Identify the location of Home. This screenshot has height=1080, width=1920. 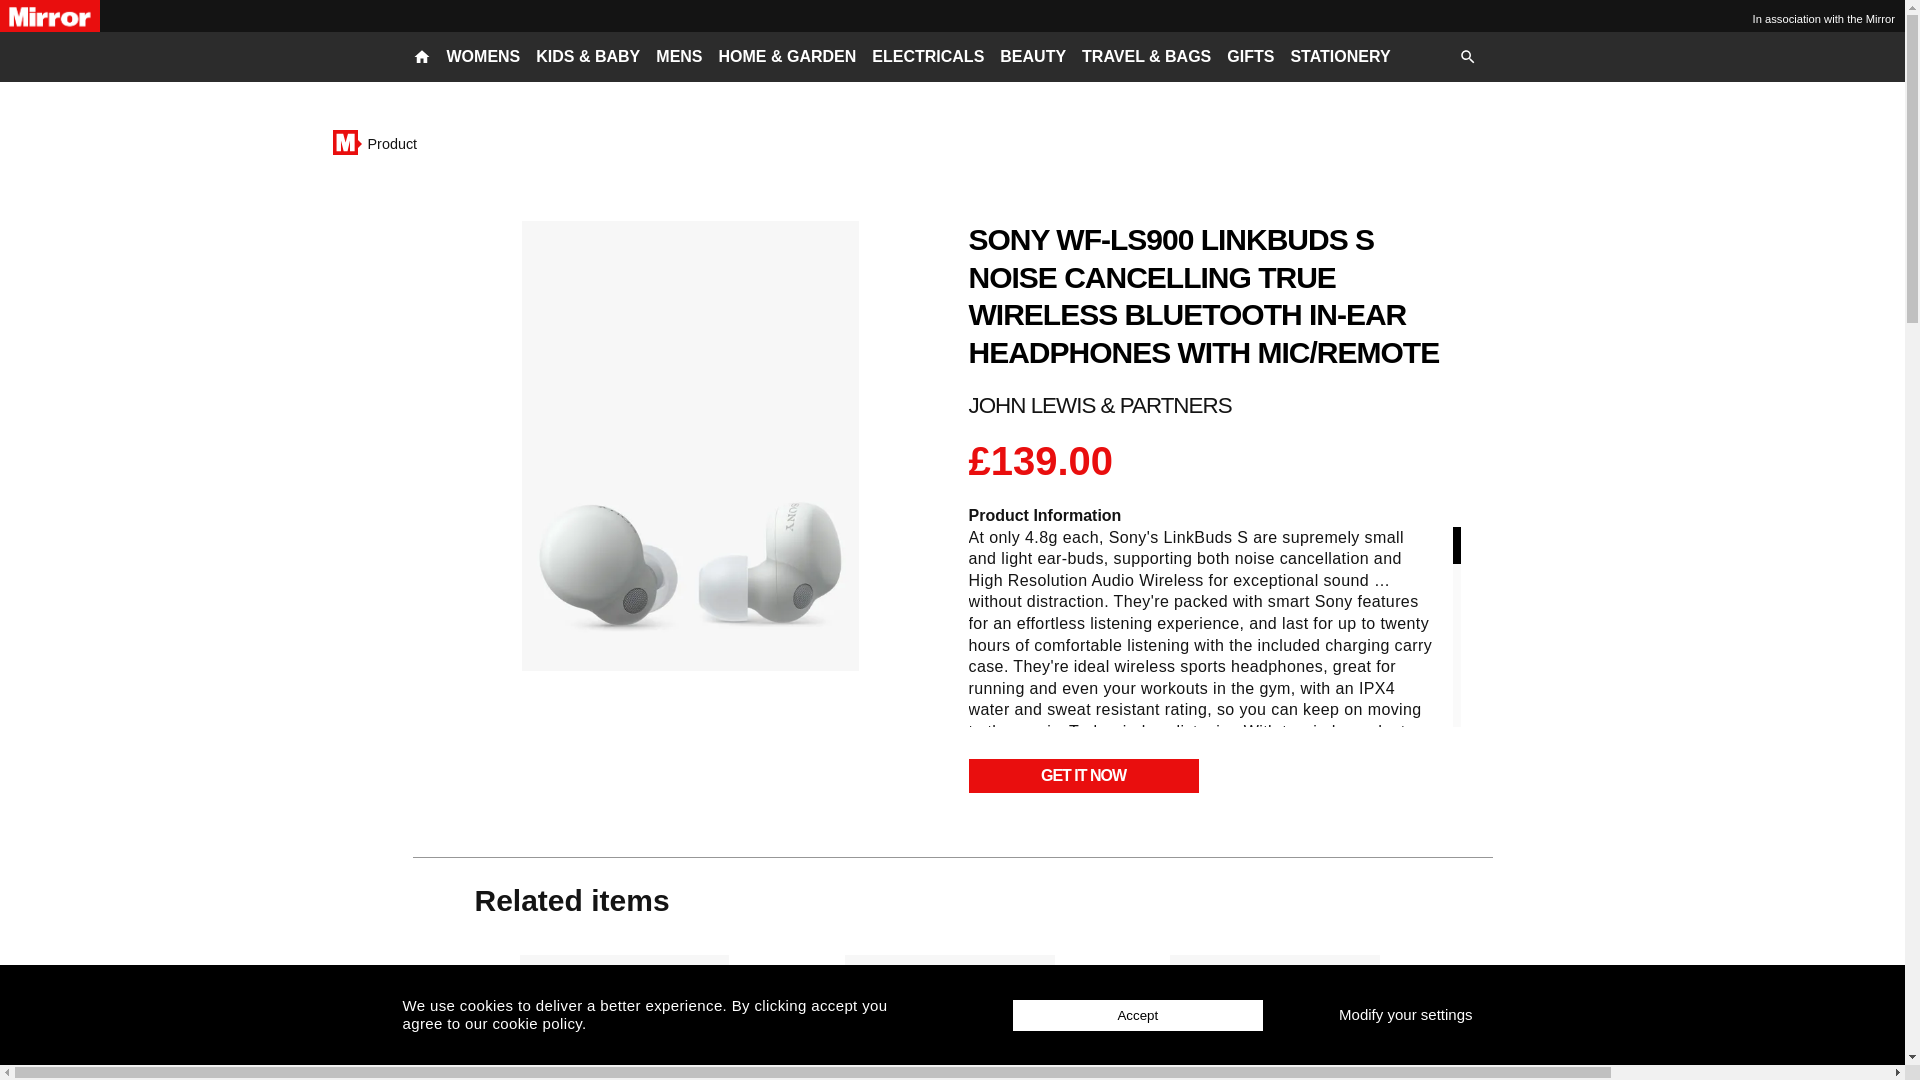
(344, 142).